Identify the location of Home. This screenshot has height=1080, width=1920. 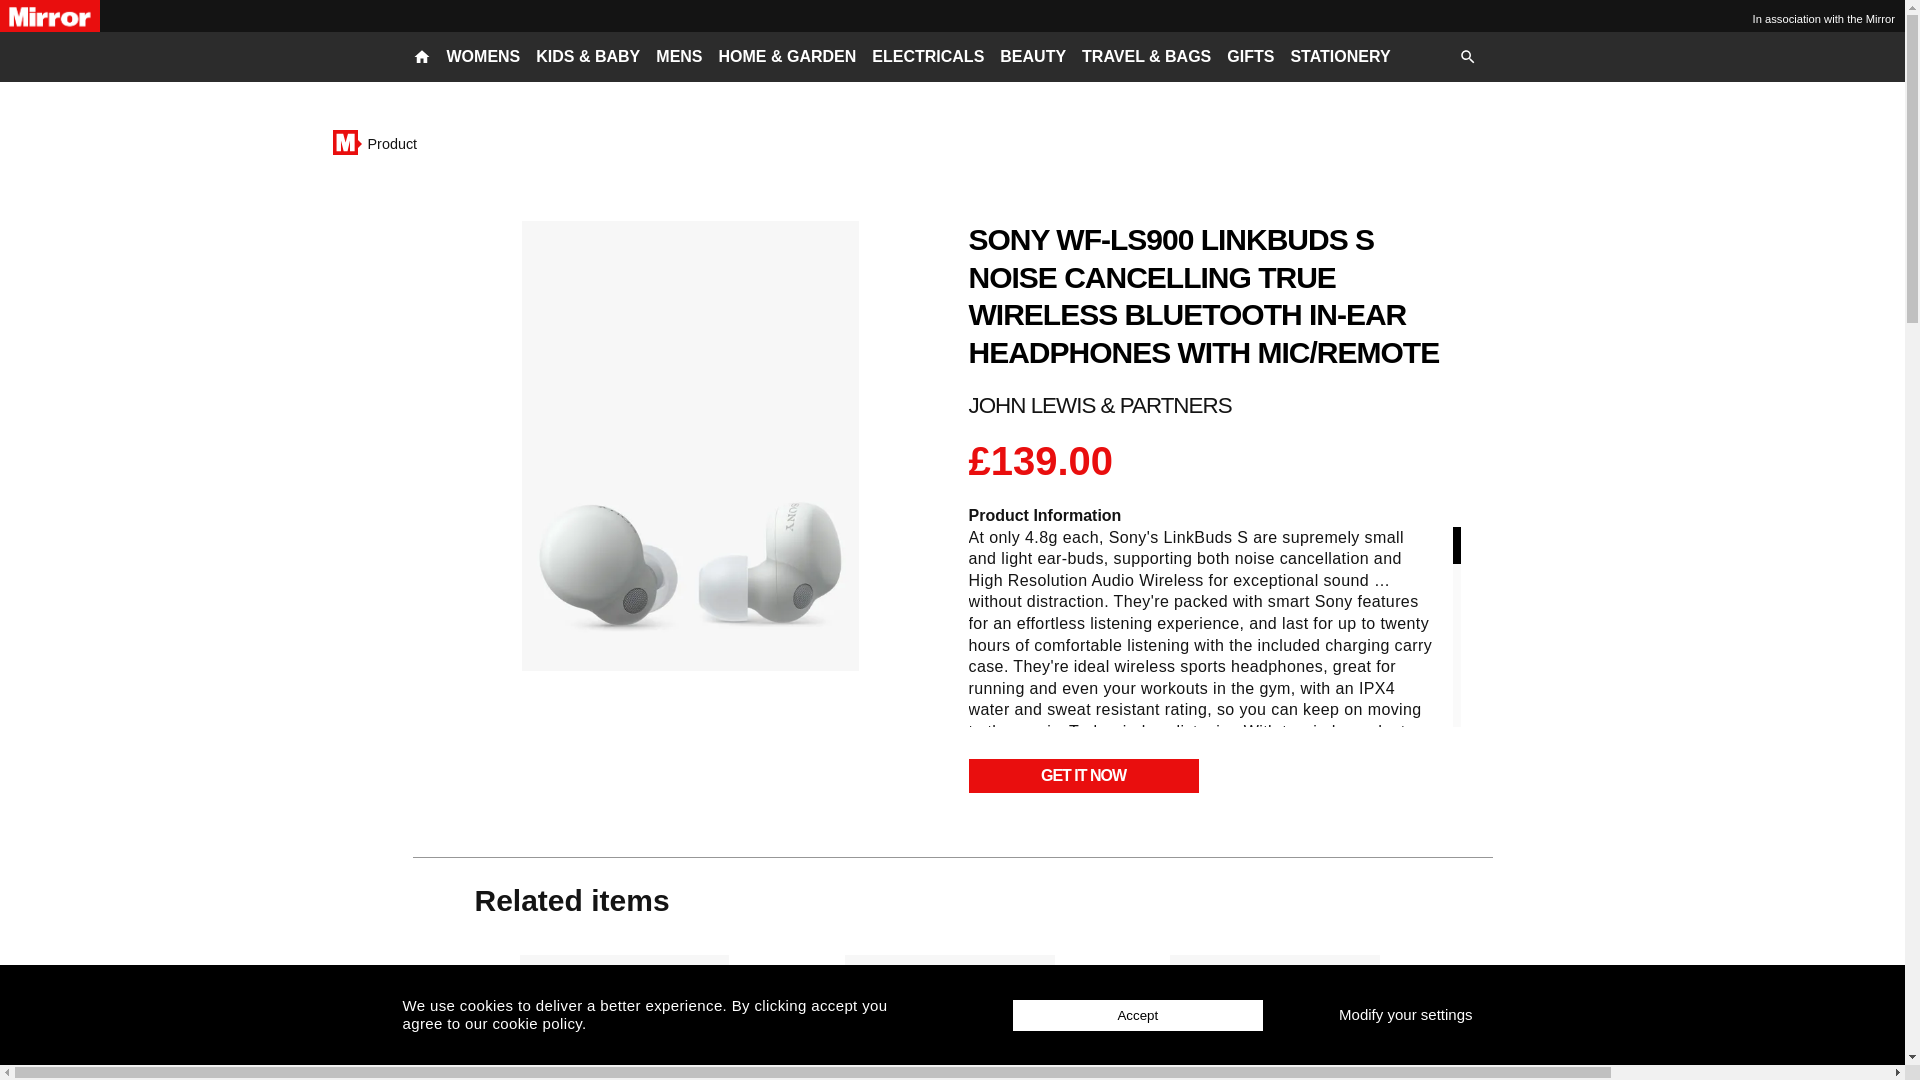
(344, 142).